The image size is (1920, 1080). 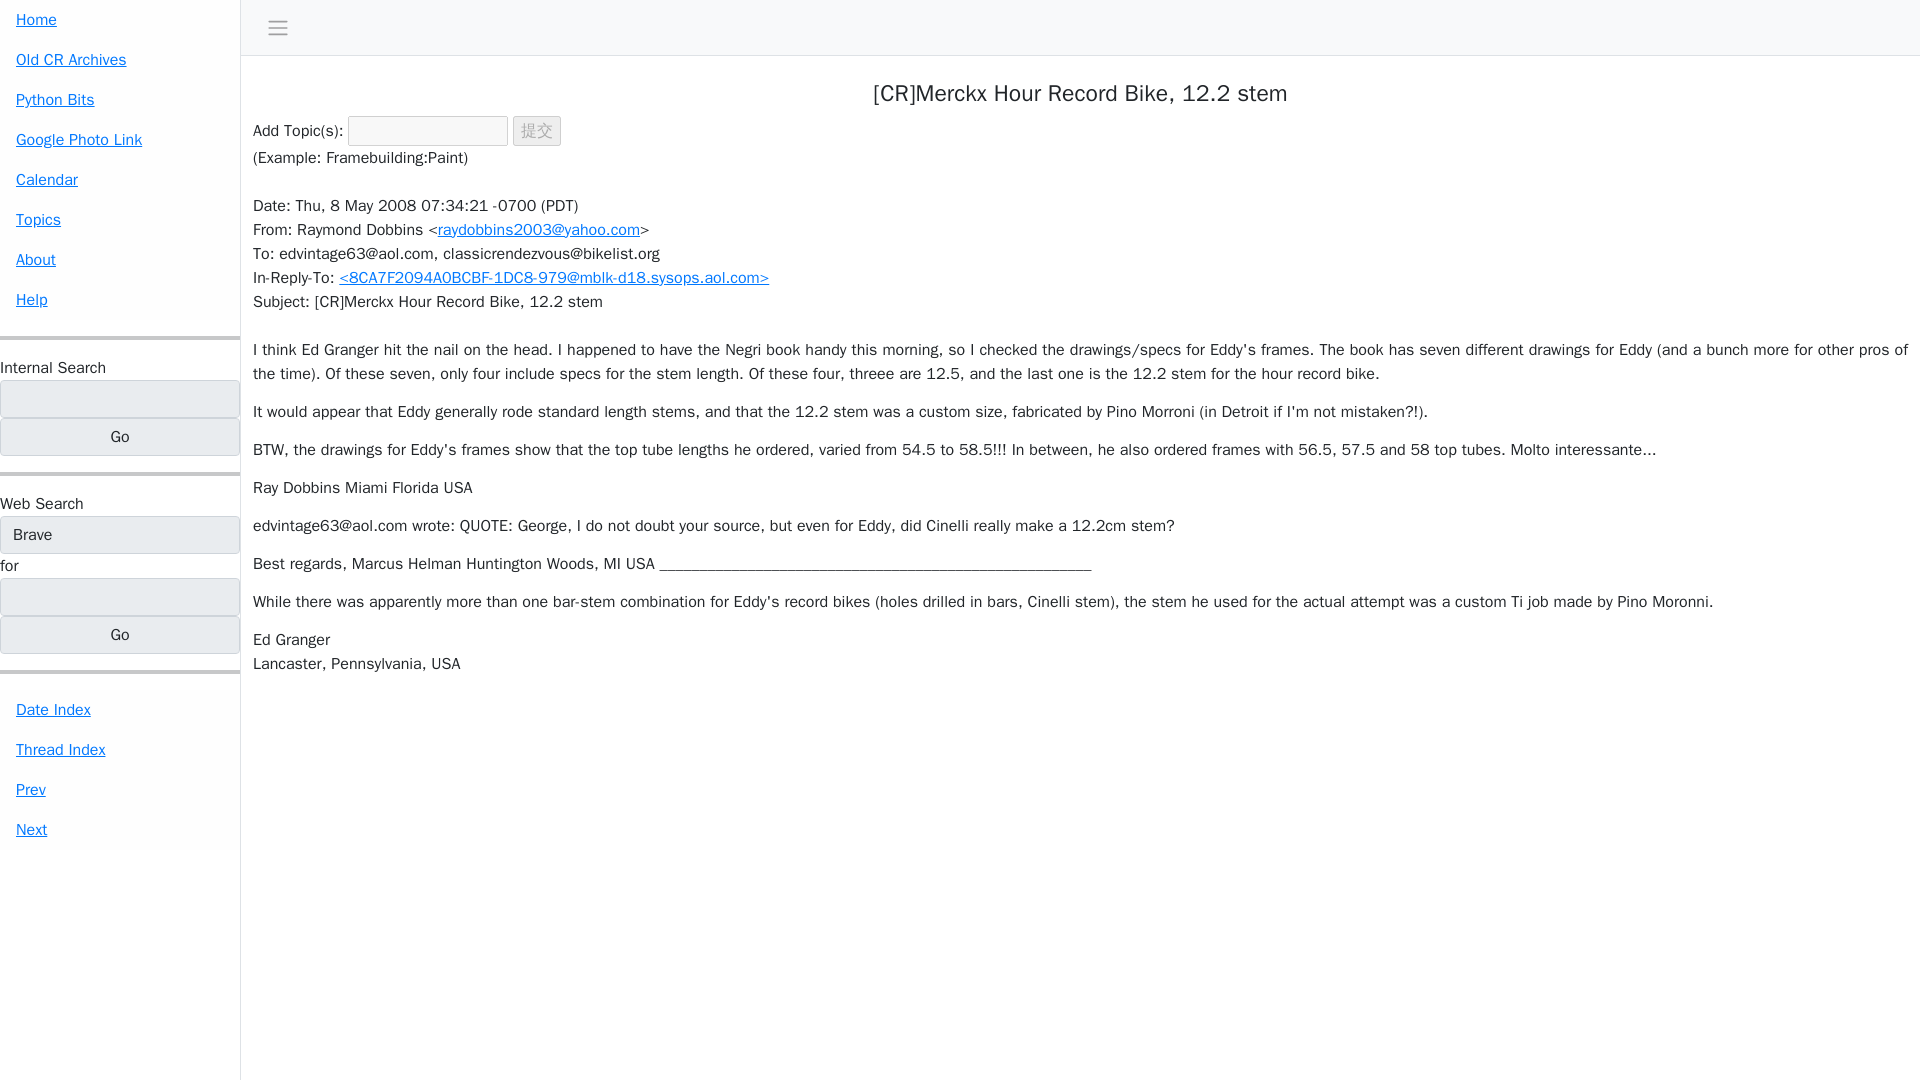 I want to click on Old CR Archives, so click(x=120, y=59).